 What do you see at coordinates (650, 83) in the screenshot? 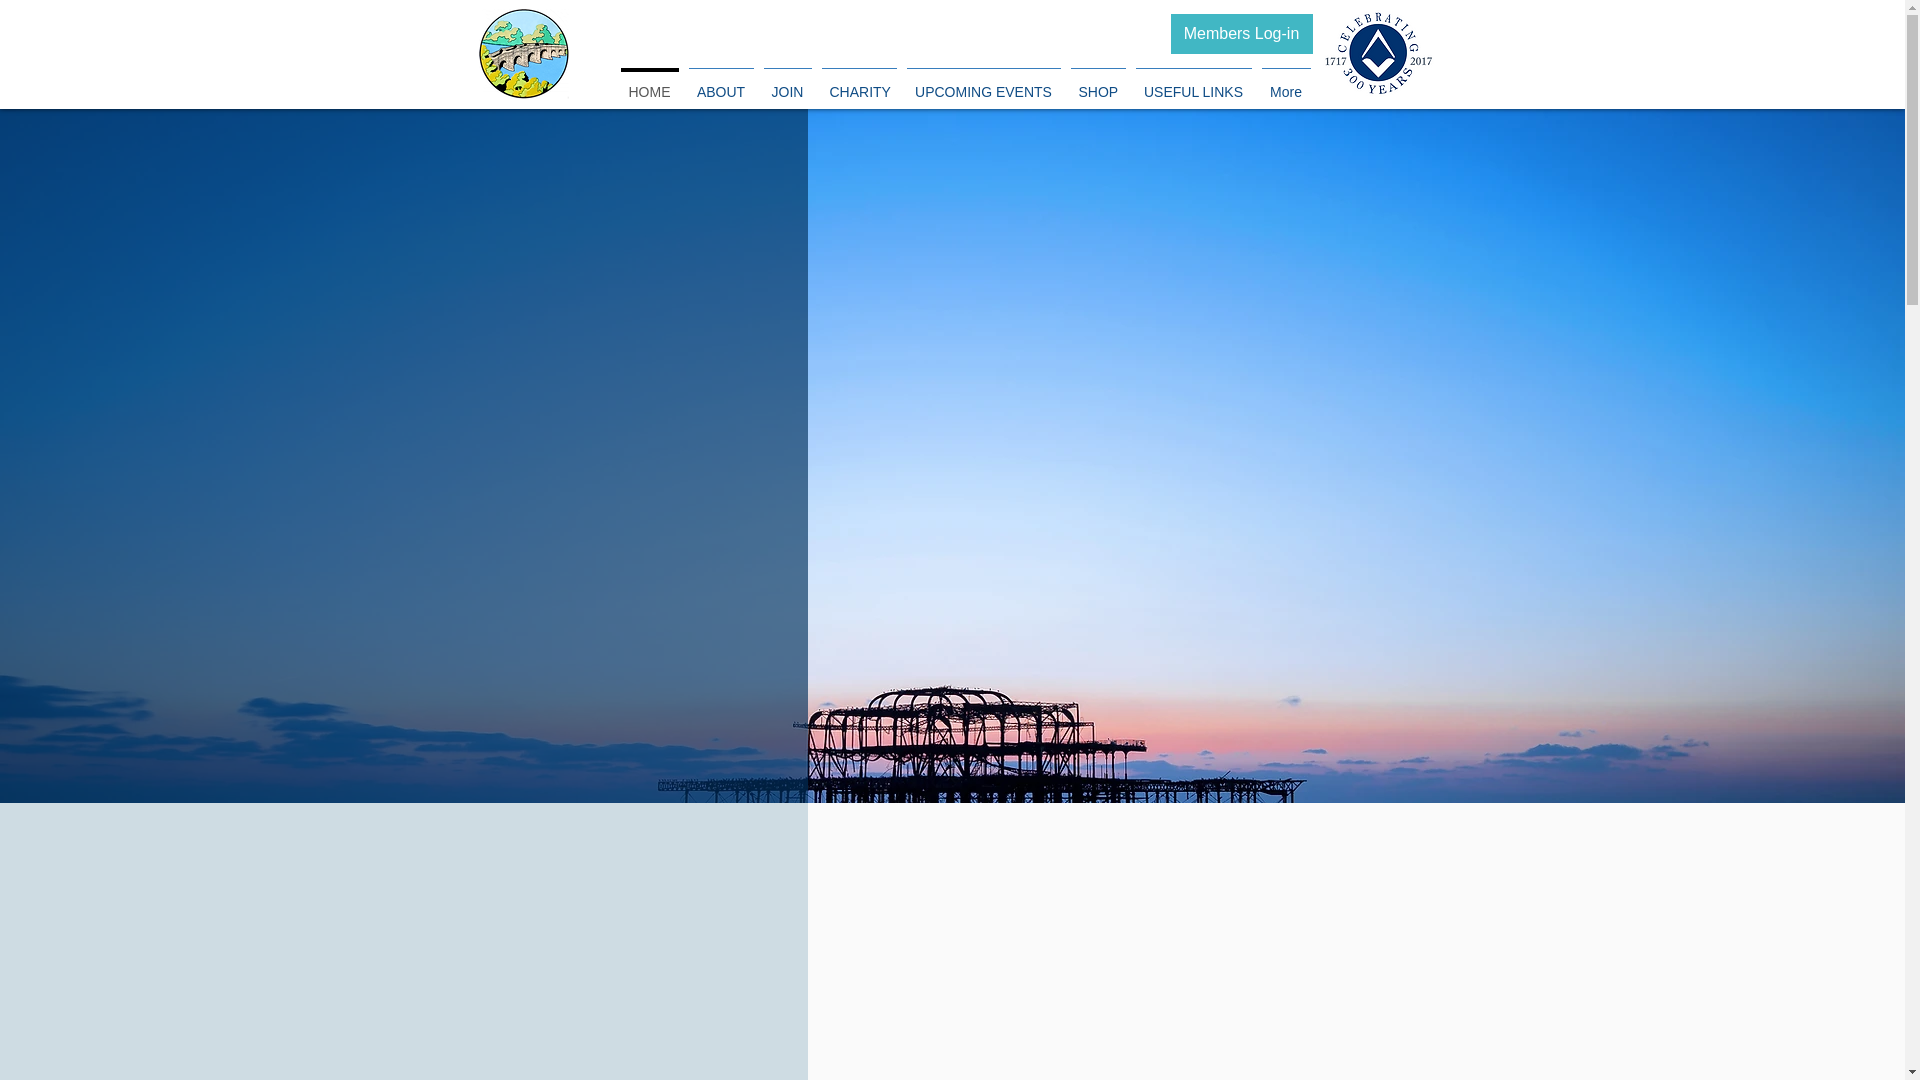
I see `HOME` at bounding box center [650, 83].